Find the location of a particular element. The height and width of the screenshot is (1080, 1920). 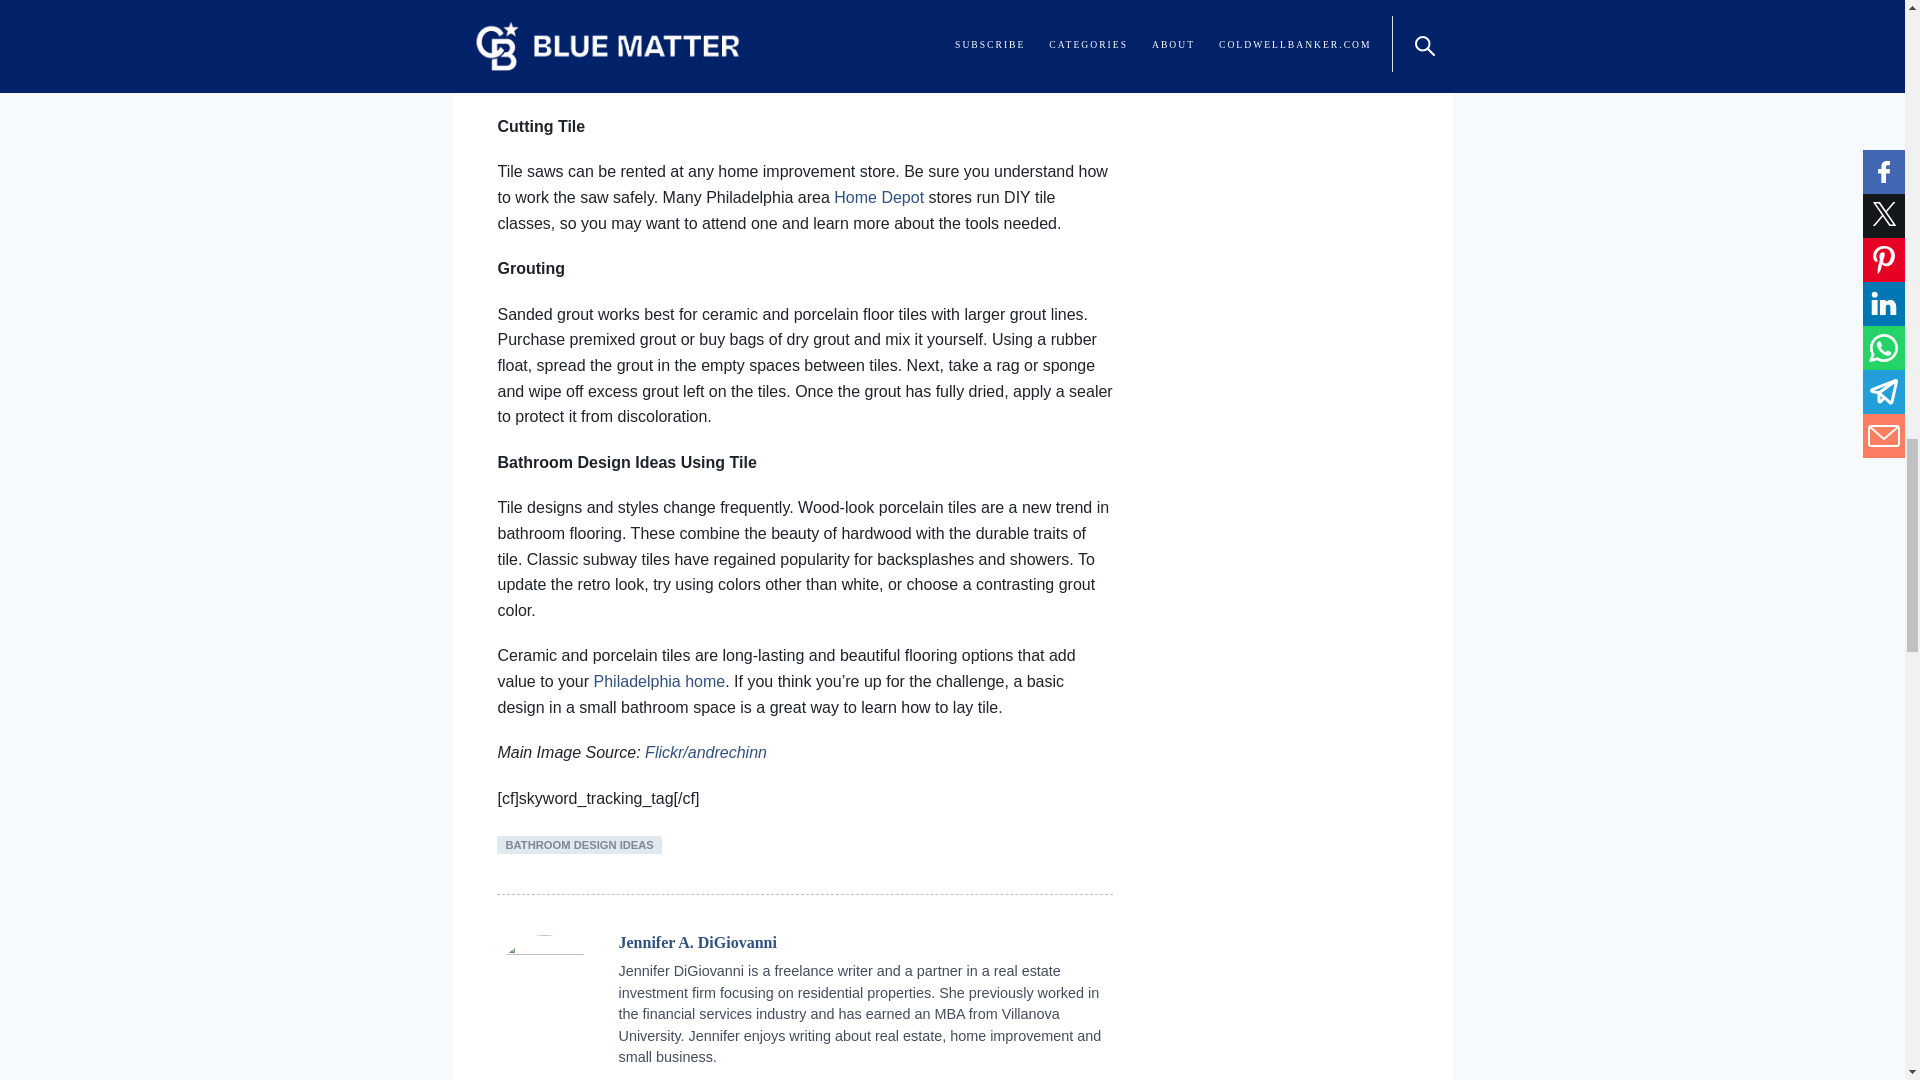

BATHROOM DESIGN IDEAS is located at coordinates (578, 844).